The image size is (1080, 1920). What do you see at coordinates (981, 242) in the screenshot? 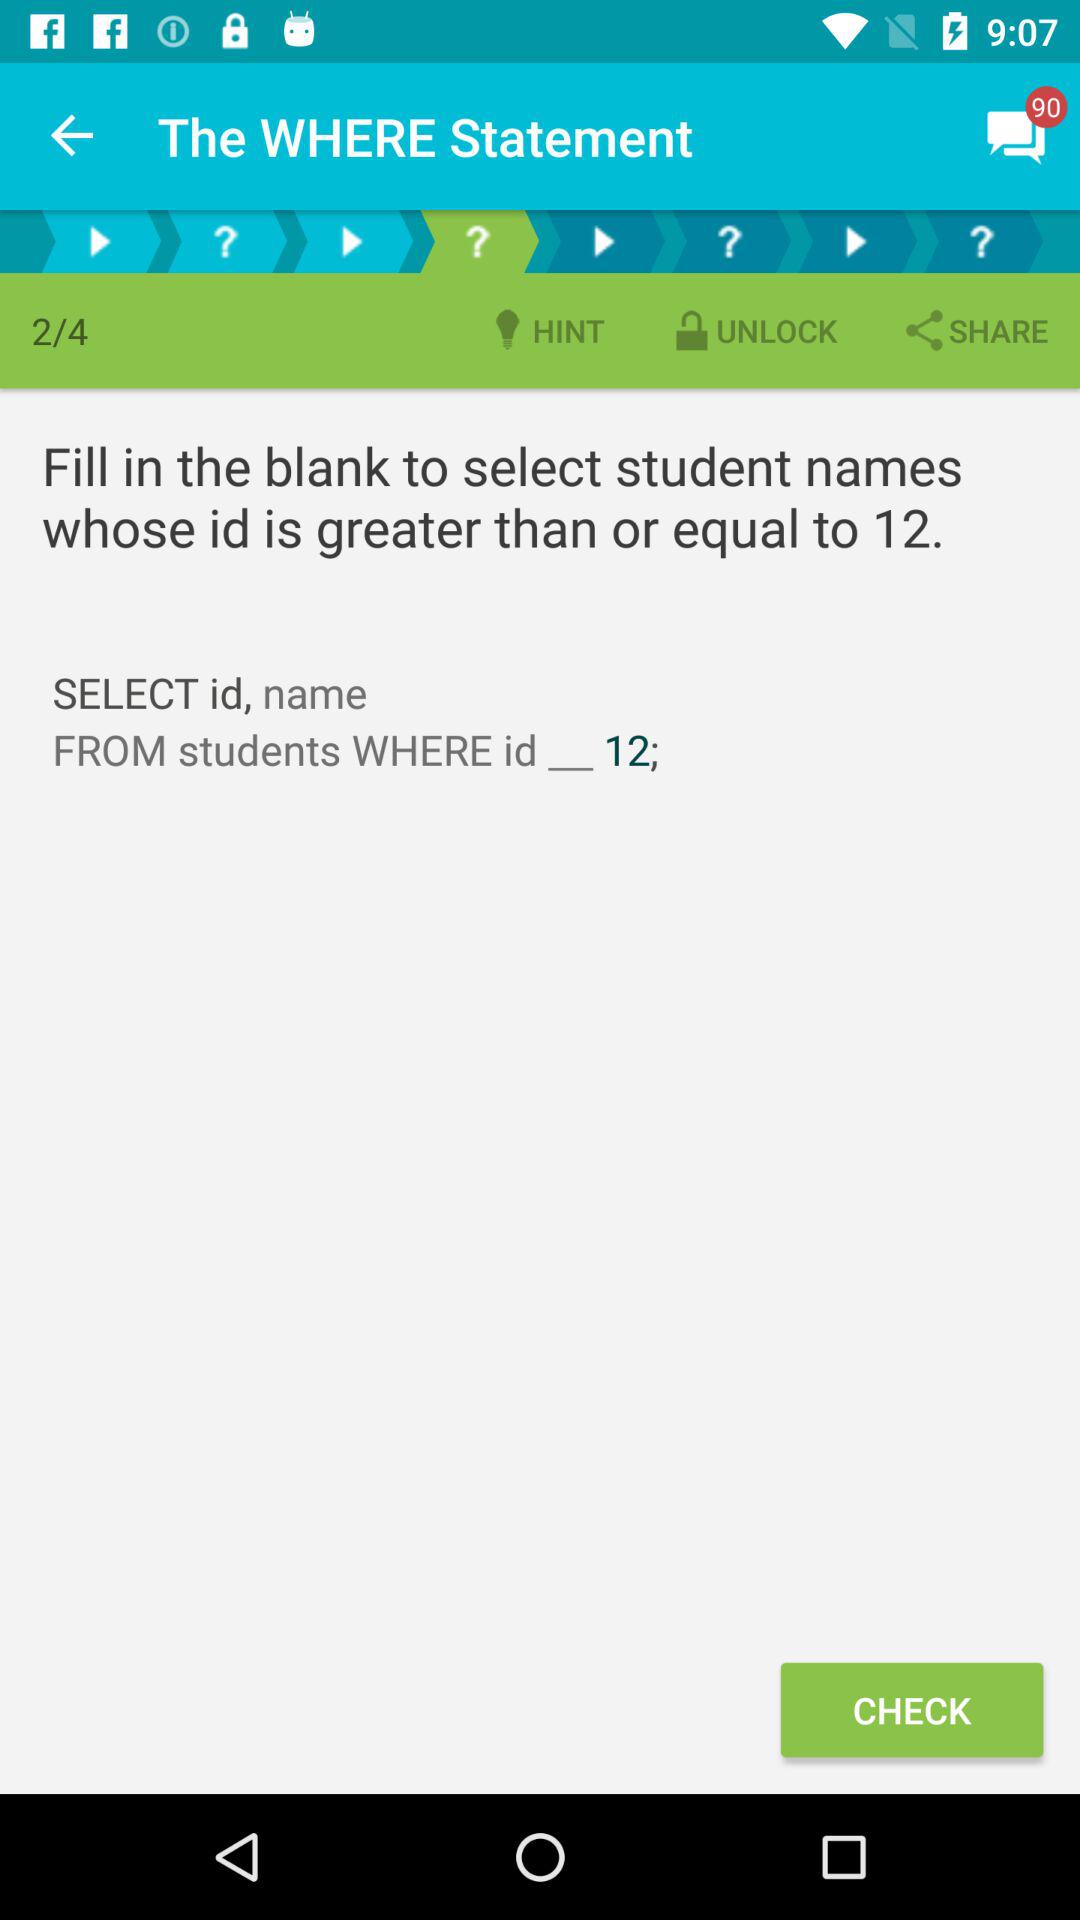
I see `go to last question` at bounding box center [981, 242].